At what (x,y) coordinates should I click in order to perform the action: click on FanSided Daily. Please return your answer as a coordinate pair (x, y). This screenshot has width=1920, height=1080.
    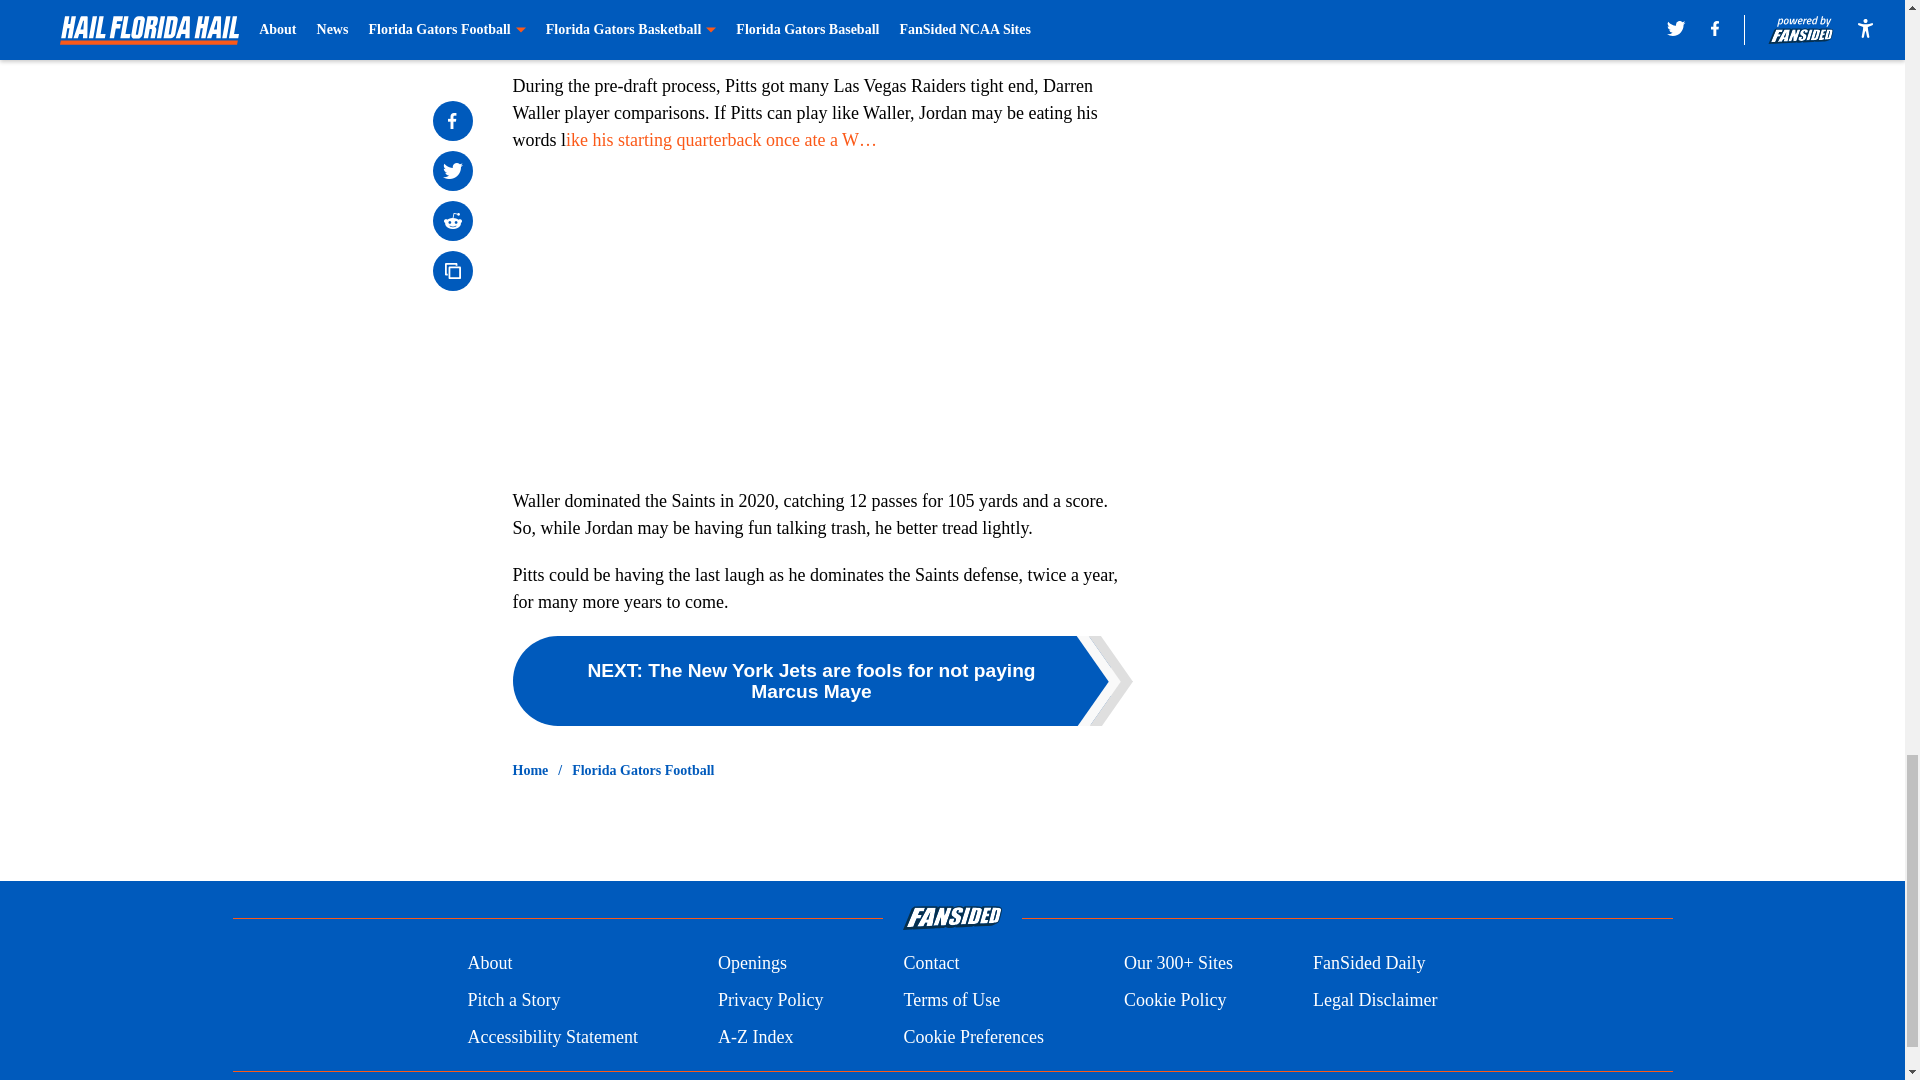
    Looking at the image, I should click on (1370, 964).